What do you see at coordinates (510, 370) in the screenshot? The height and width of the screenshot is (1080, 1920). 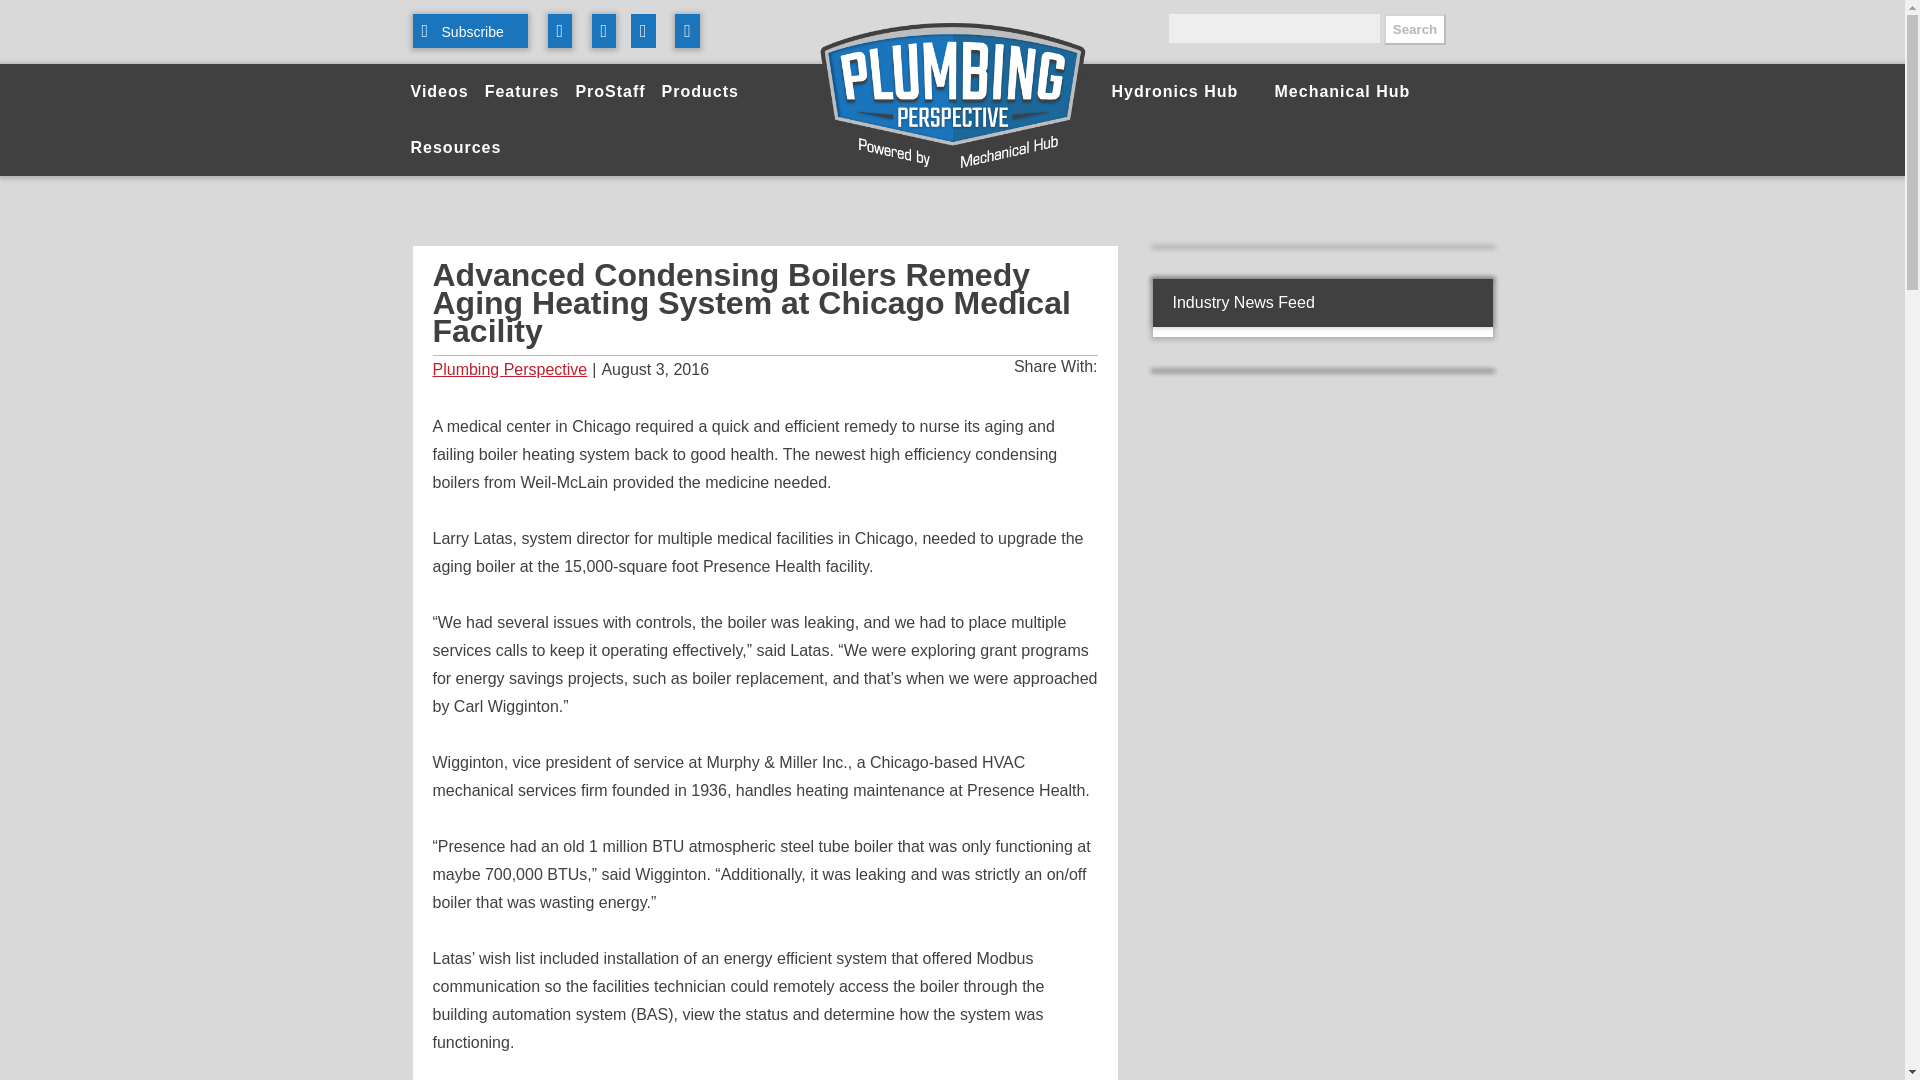 I see `Plumbing Perspective` at bounding box center [510, 370].